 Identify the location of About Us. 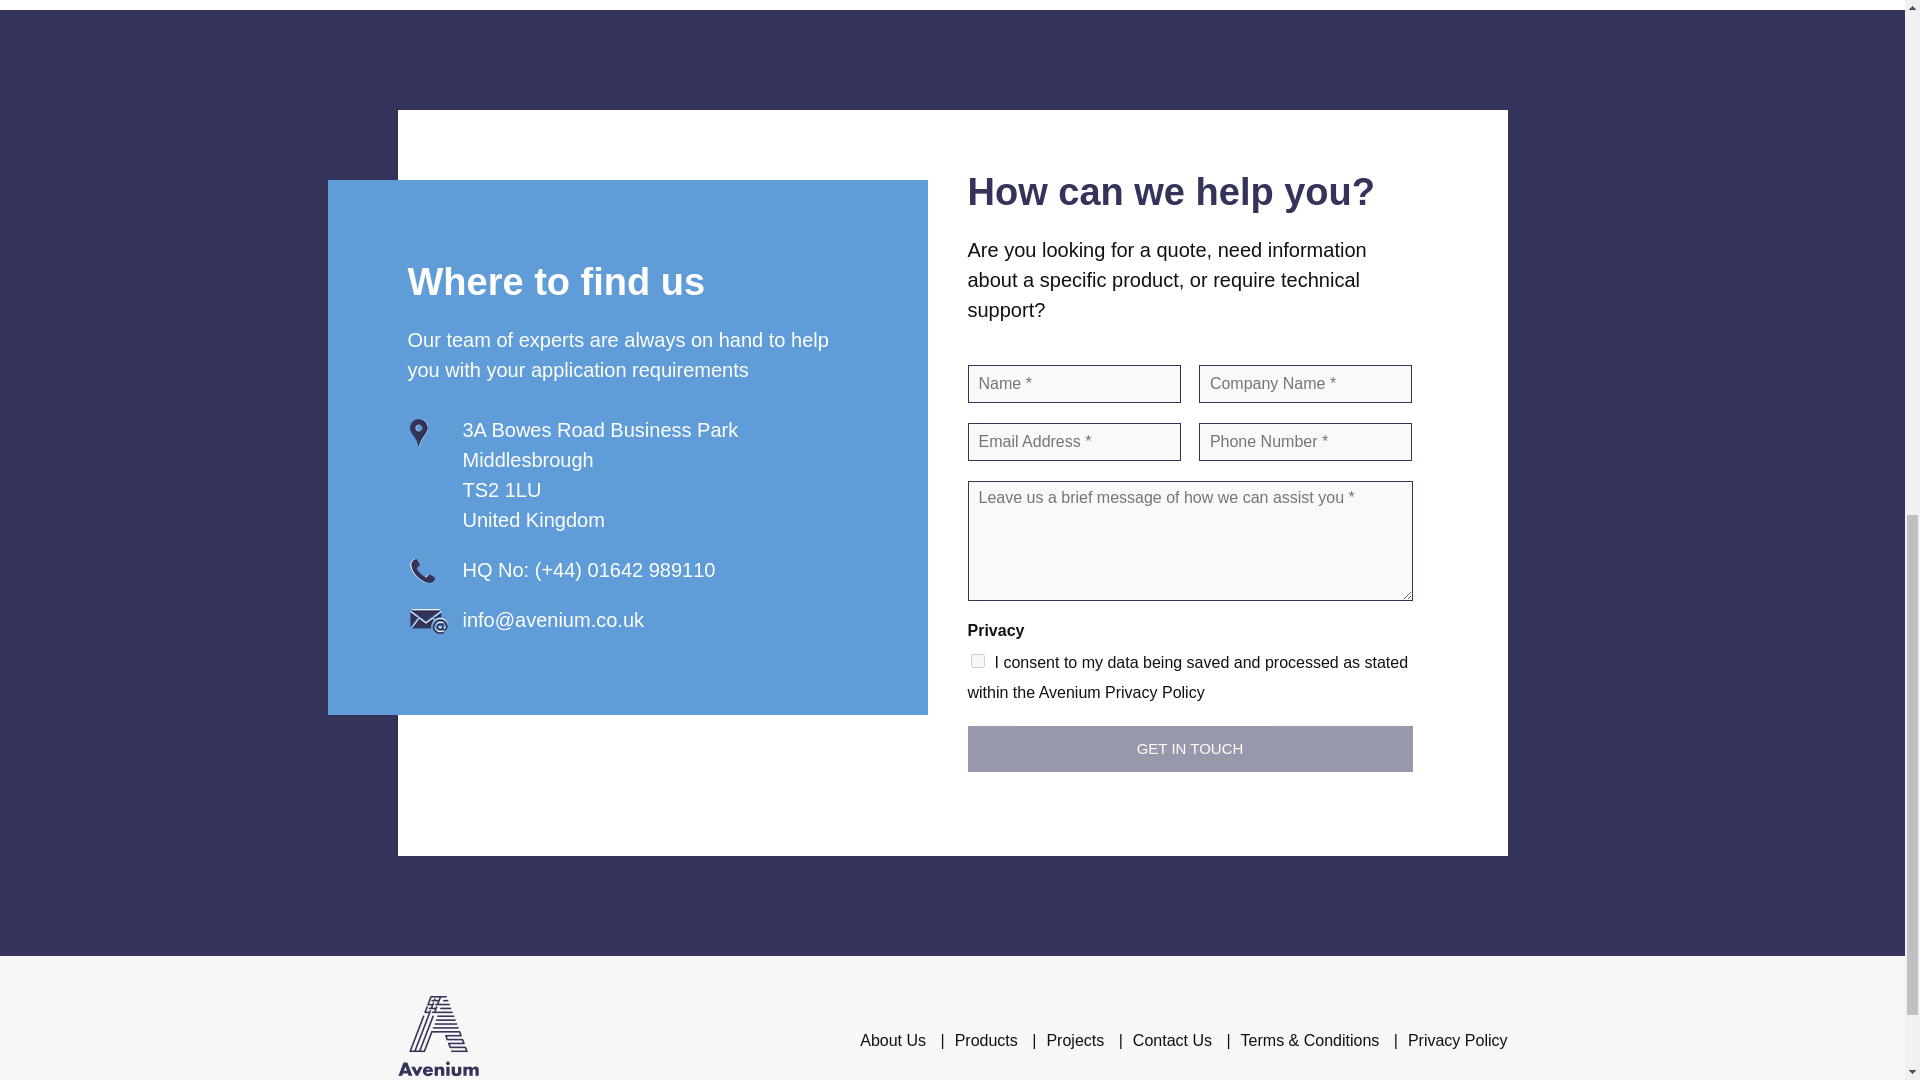
(892, 1040).